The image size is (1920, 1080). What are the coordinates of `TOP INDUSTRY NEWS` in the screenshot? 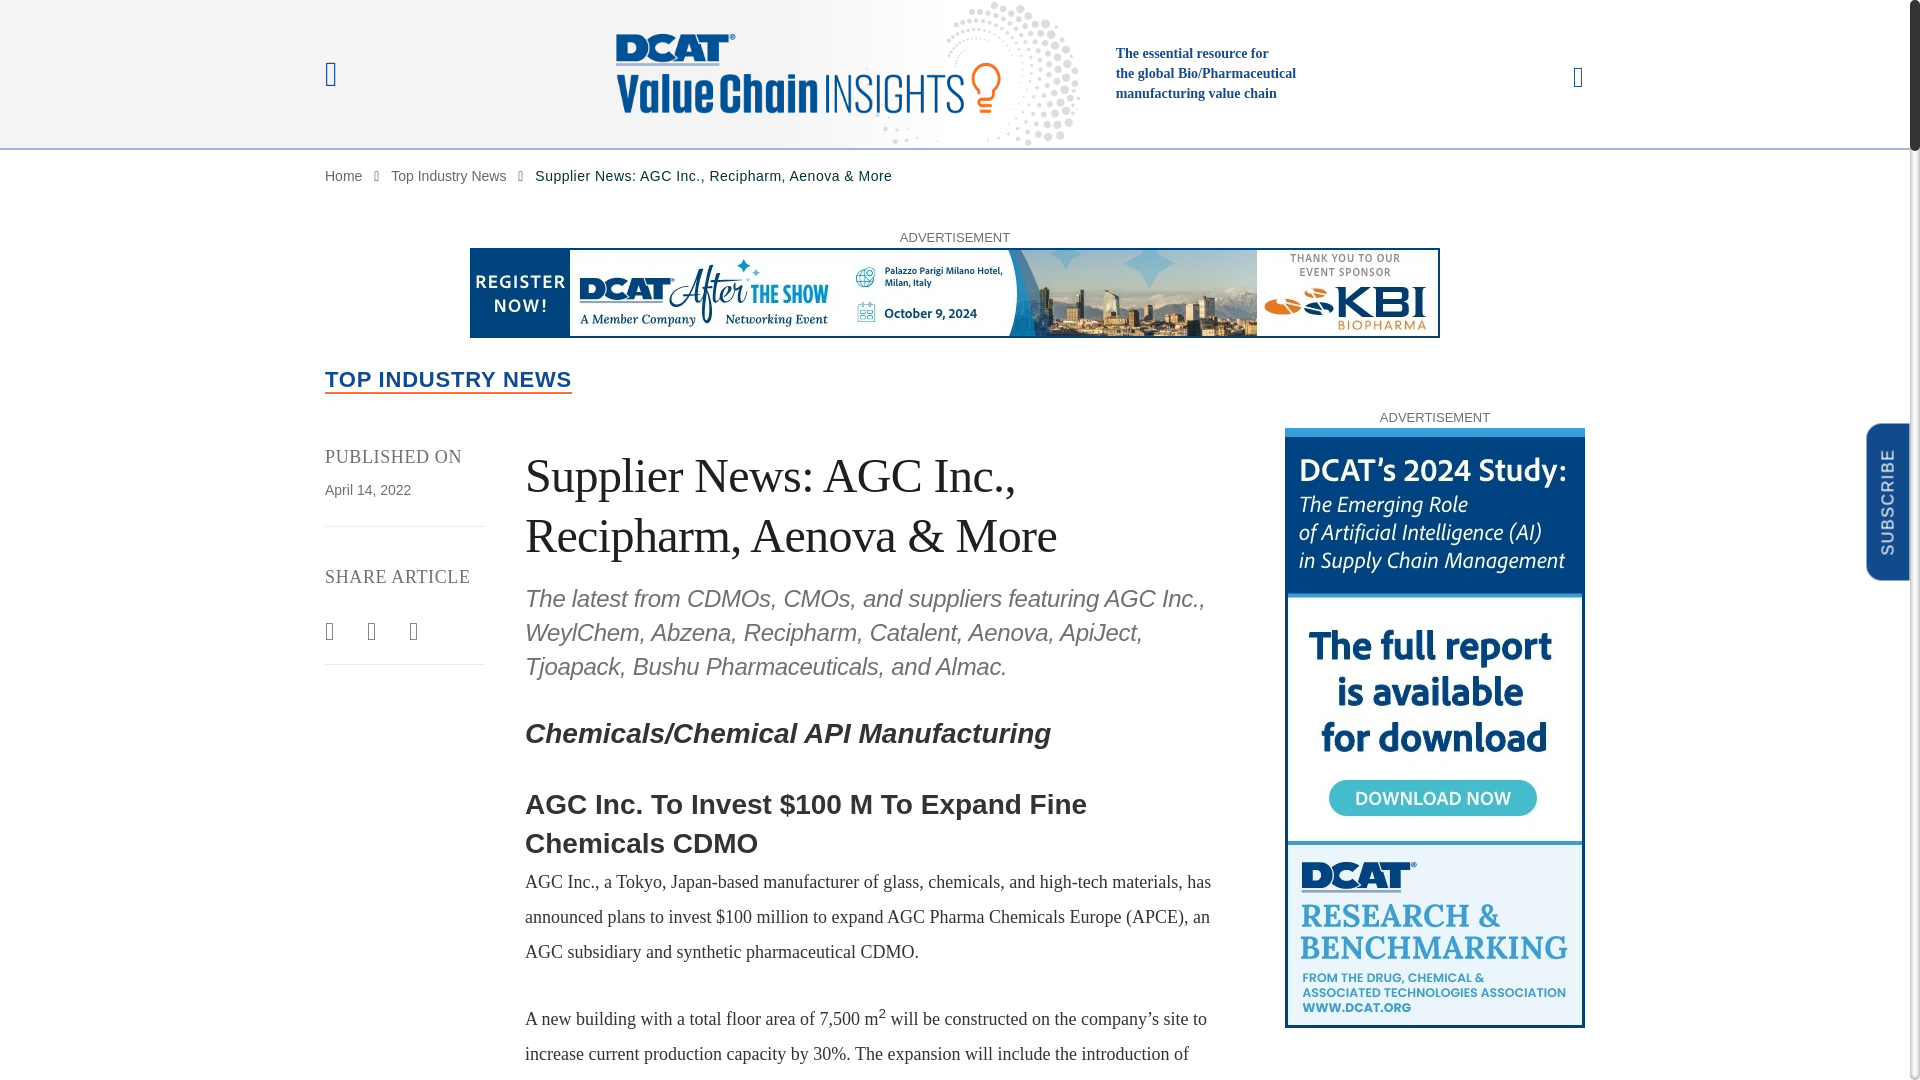 It's located at (448, 380).